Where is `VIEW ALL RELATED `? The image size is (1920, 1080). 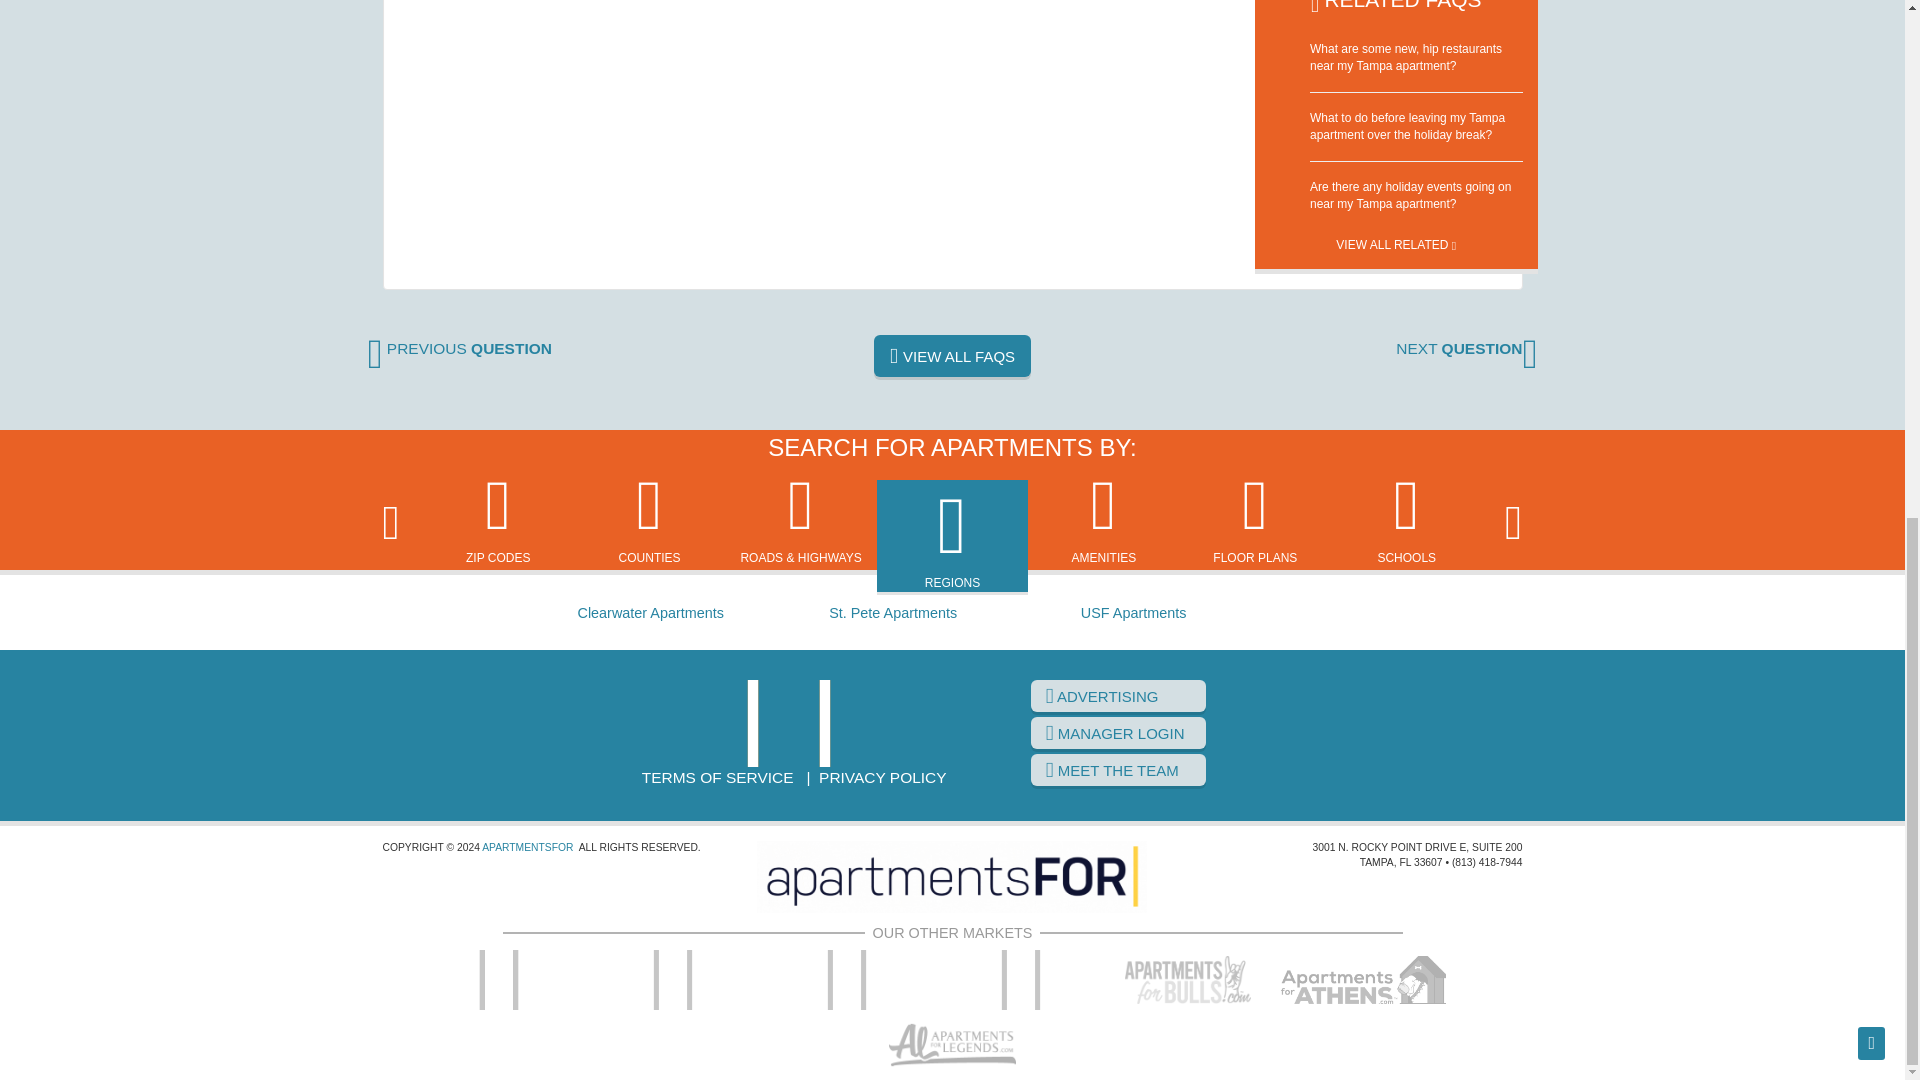 VIEW ALL RELATED  is located at coordinates (1396, 238).